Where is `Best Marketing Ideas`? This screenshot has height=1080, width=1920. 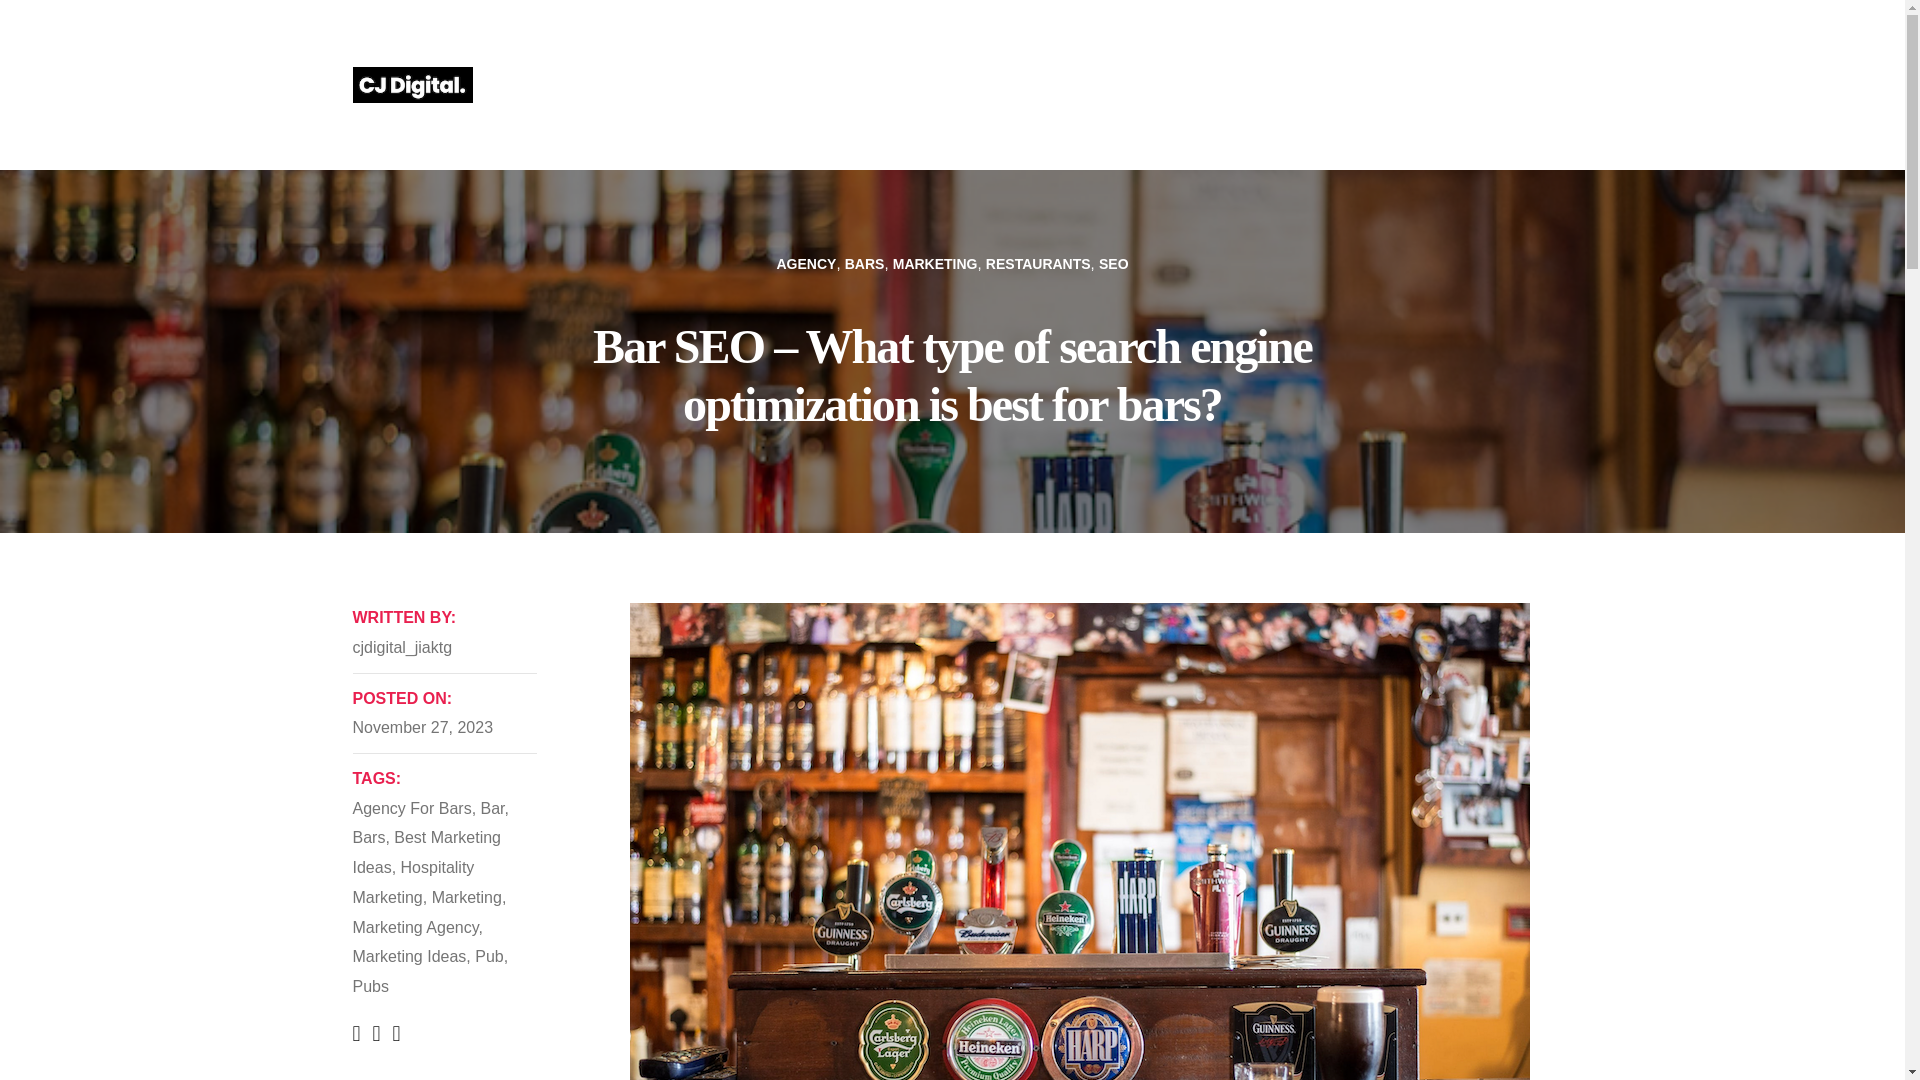
Best Marketing Ideas is located at coordinates (426, 852).